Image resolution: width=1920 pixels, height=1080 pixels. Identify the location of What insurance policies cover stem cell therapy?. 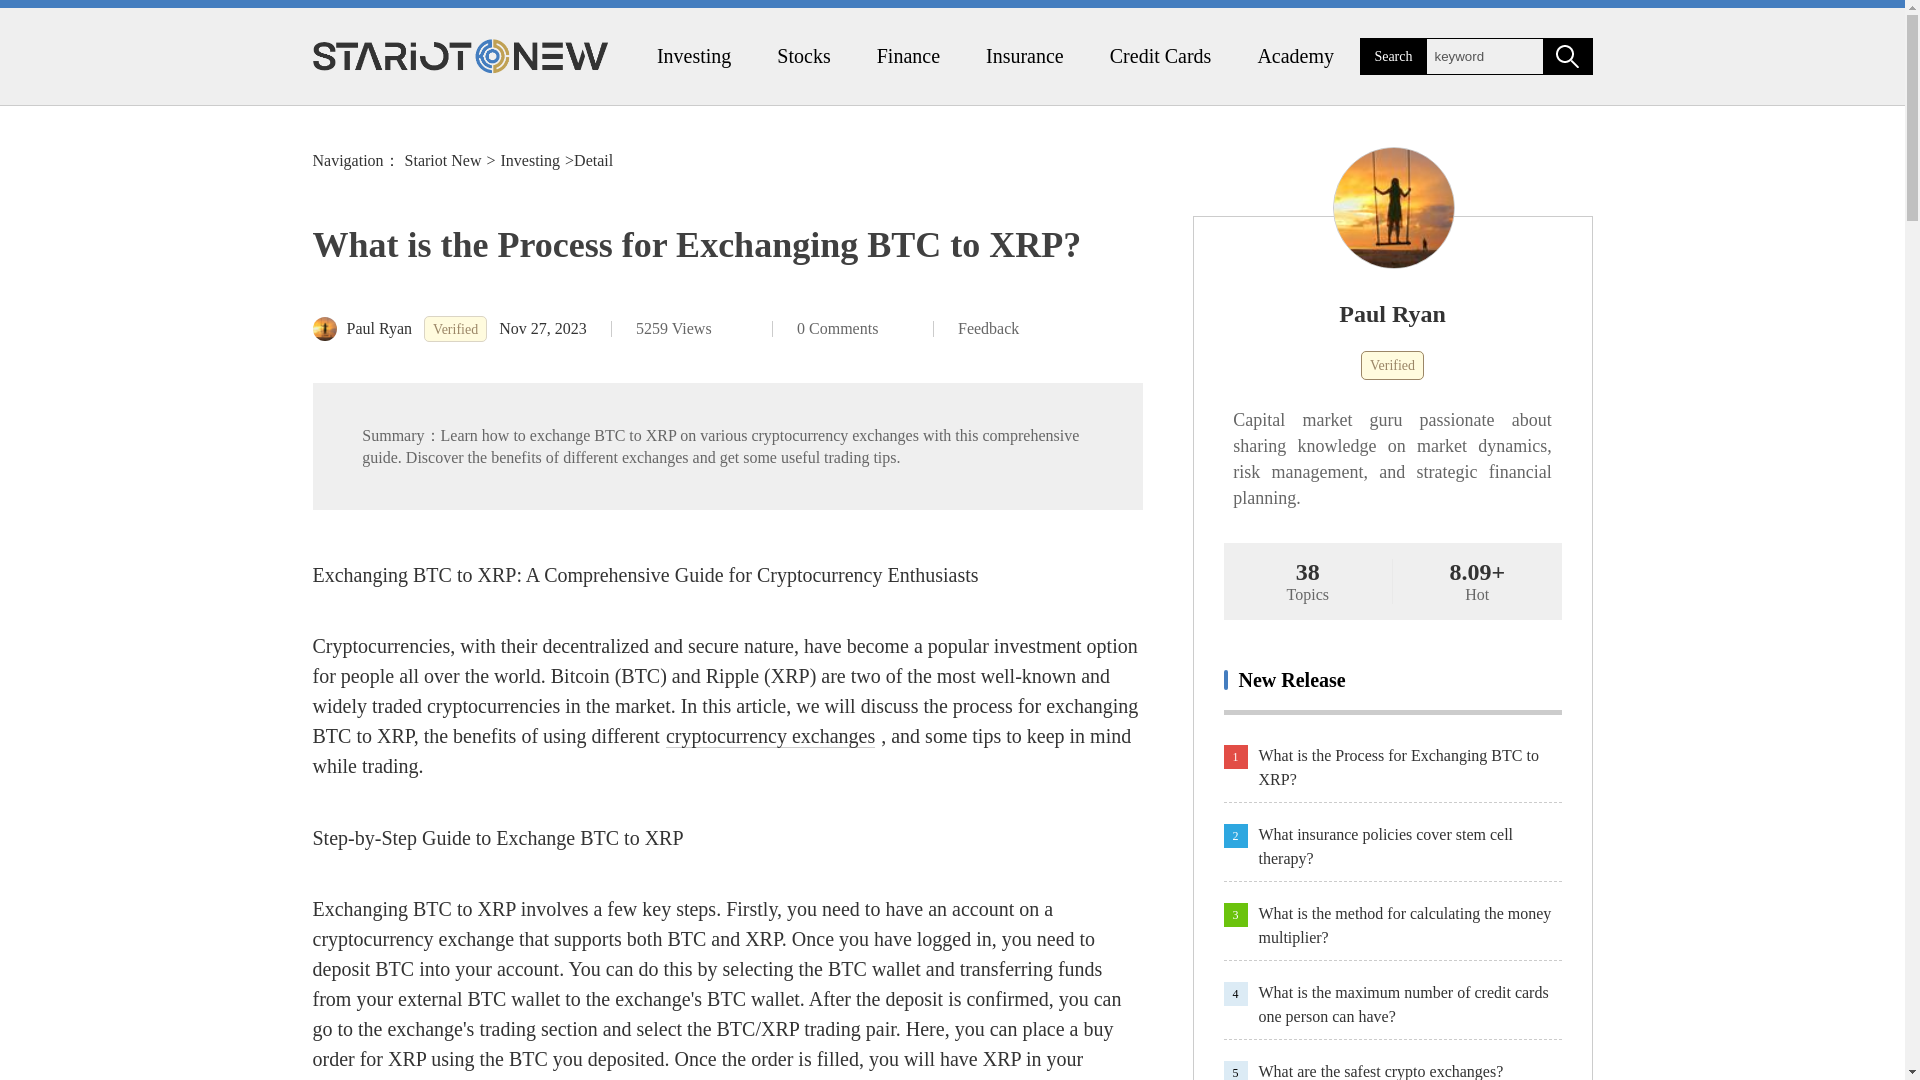
(1408, 846).